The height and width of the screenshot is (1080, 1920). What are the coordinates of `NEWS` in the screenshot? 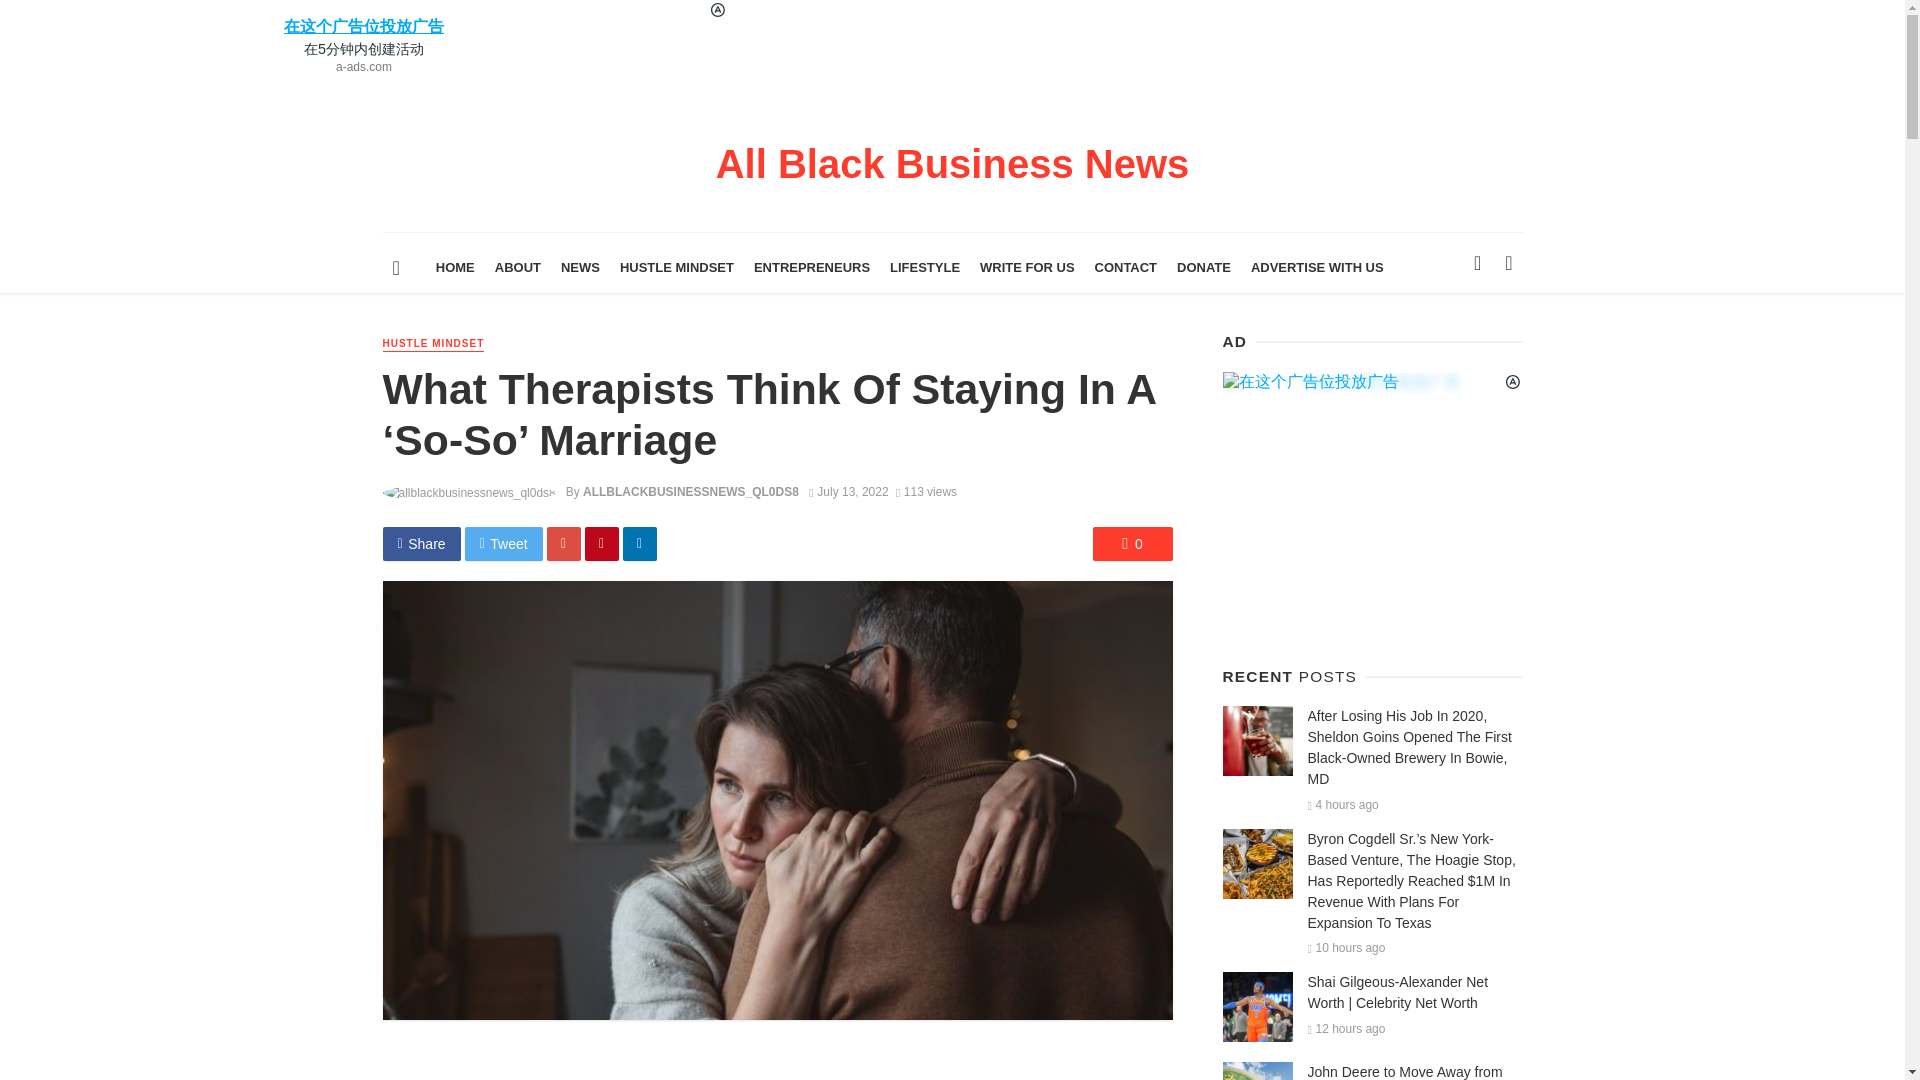 It's located at (580, 268).